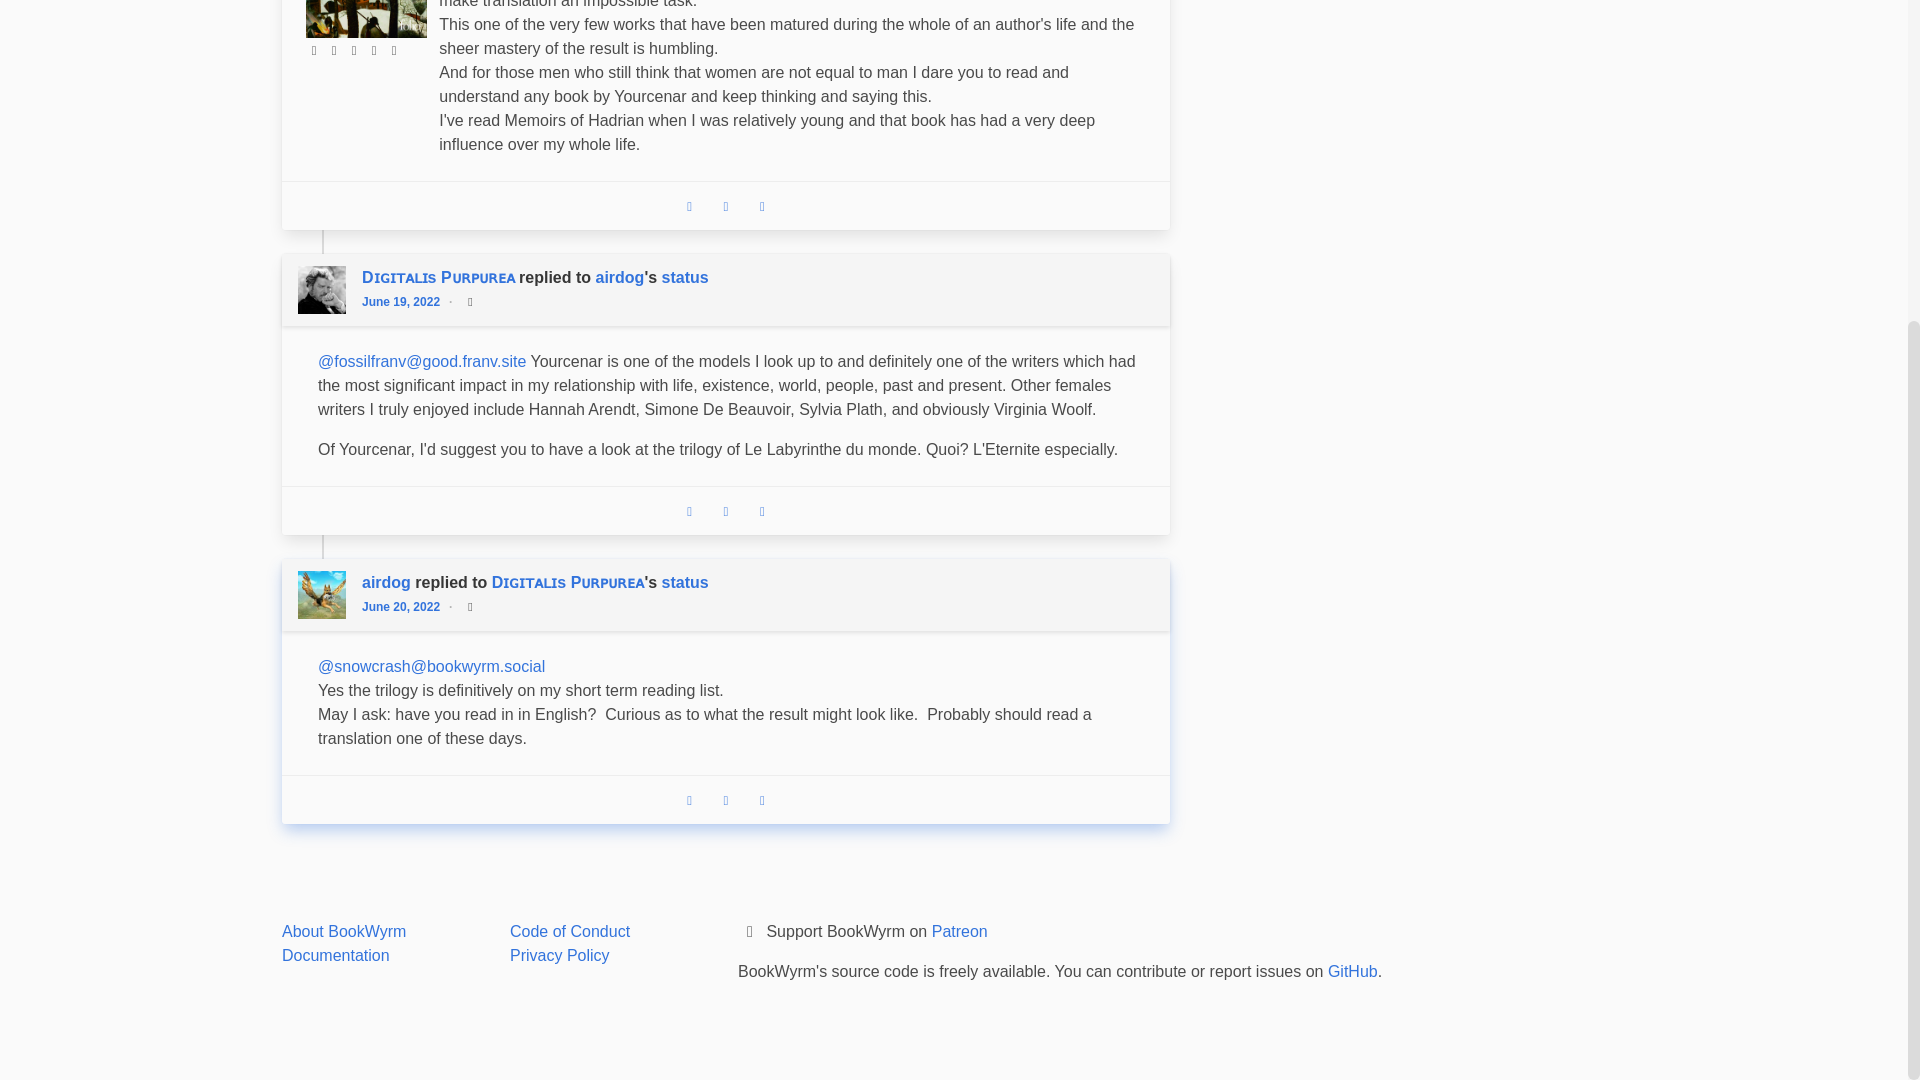 This screenshot has height=1080, width=1920. Describe the element at coordinates (762, 511) in the screenshot. I see `Like status` at that location.